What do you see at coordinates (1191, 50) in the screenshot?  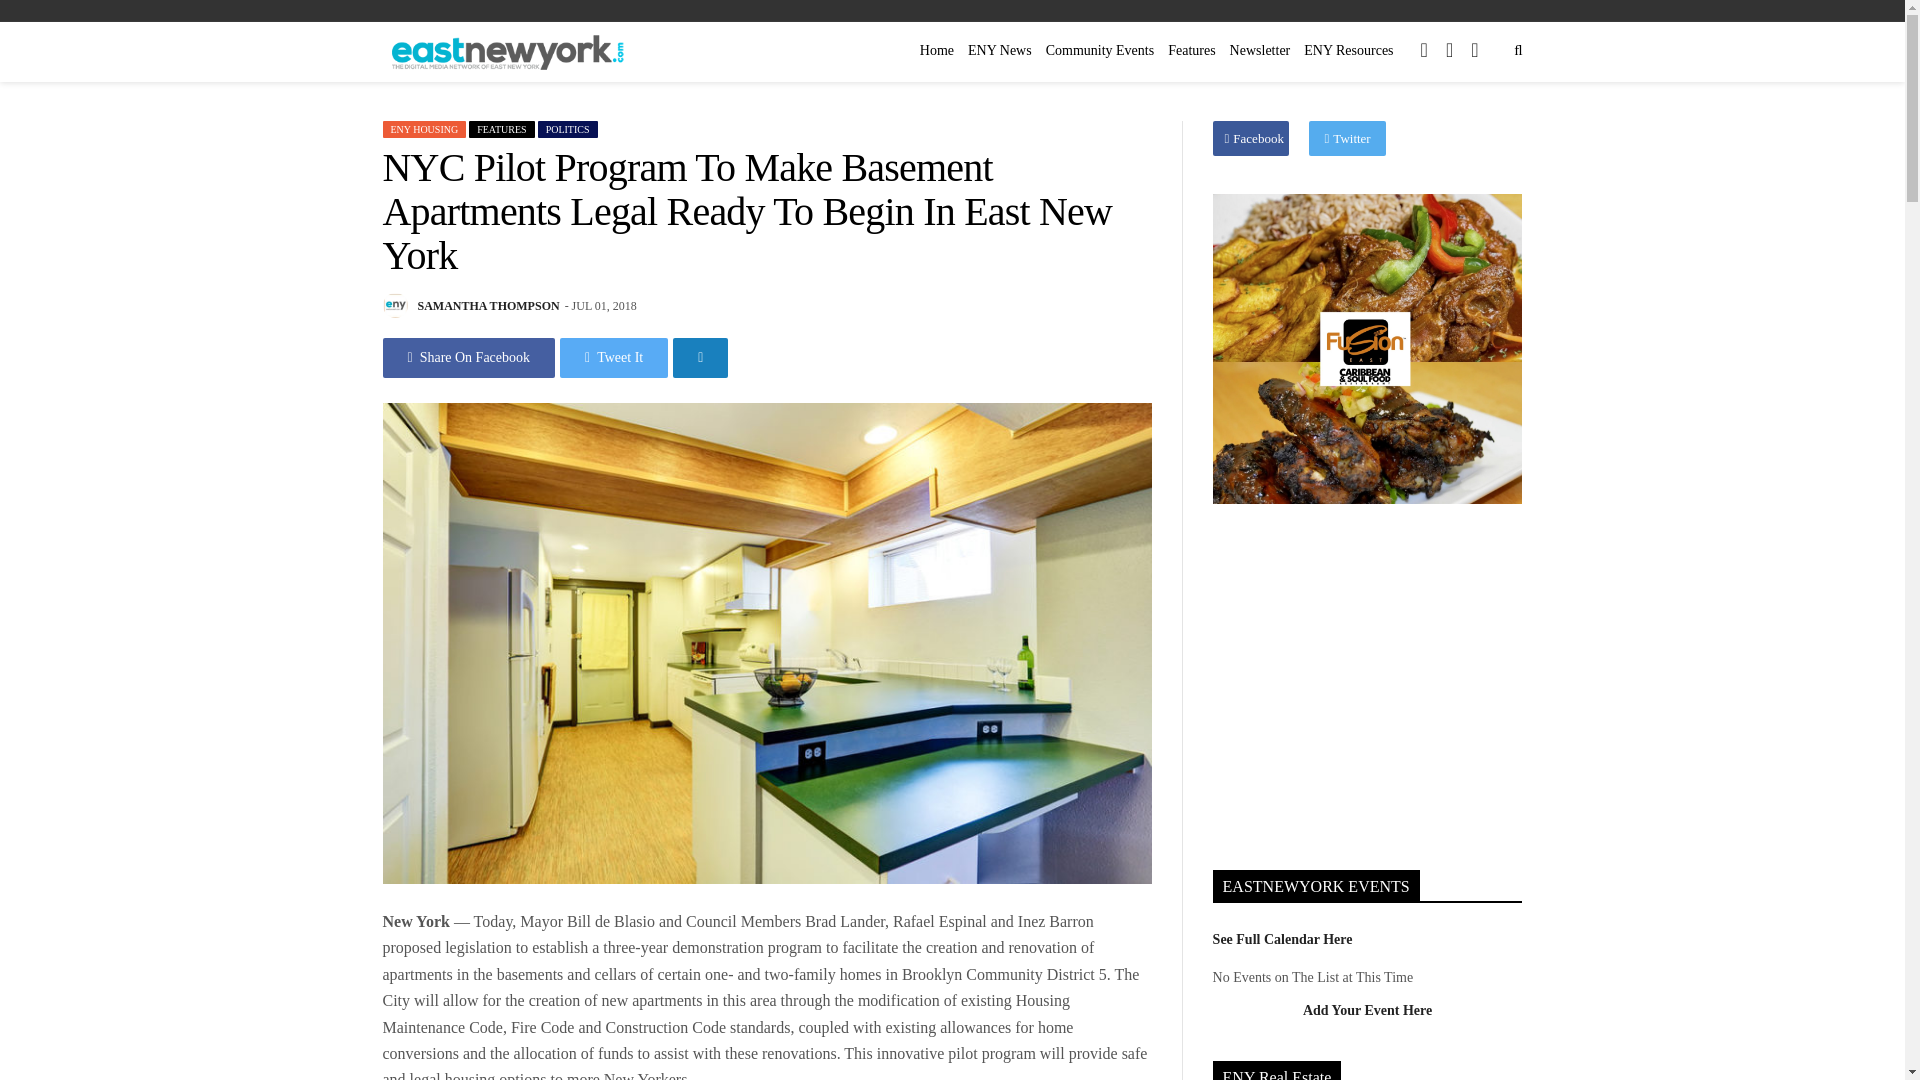 I see `Features` at bounding box center [1191, 50].